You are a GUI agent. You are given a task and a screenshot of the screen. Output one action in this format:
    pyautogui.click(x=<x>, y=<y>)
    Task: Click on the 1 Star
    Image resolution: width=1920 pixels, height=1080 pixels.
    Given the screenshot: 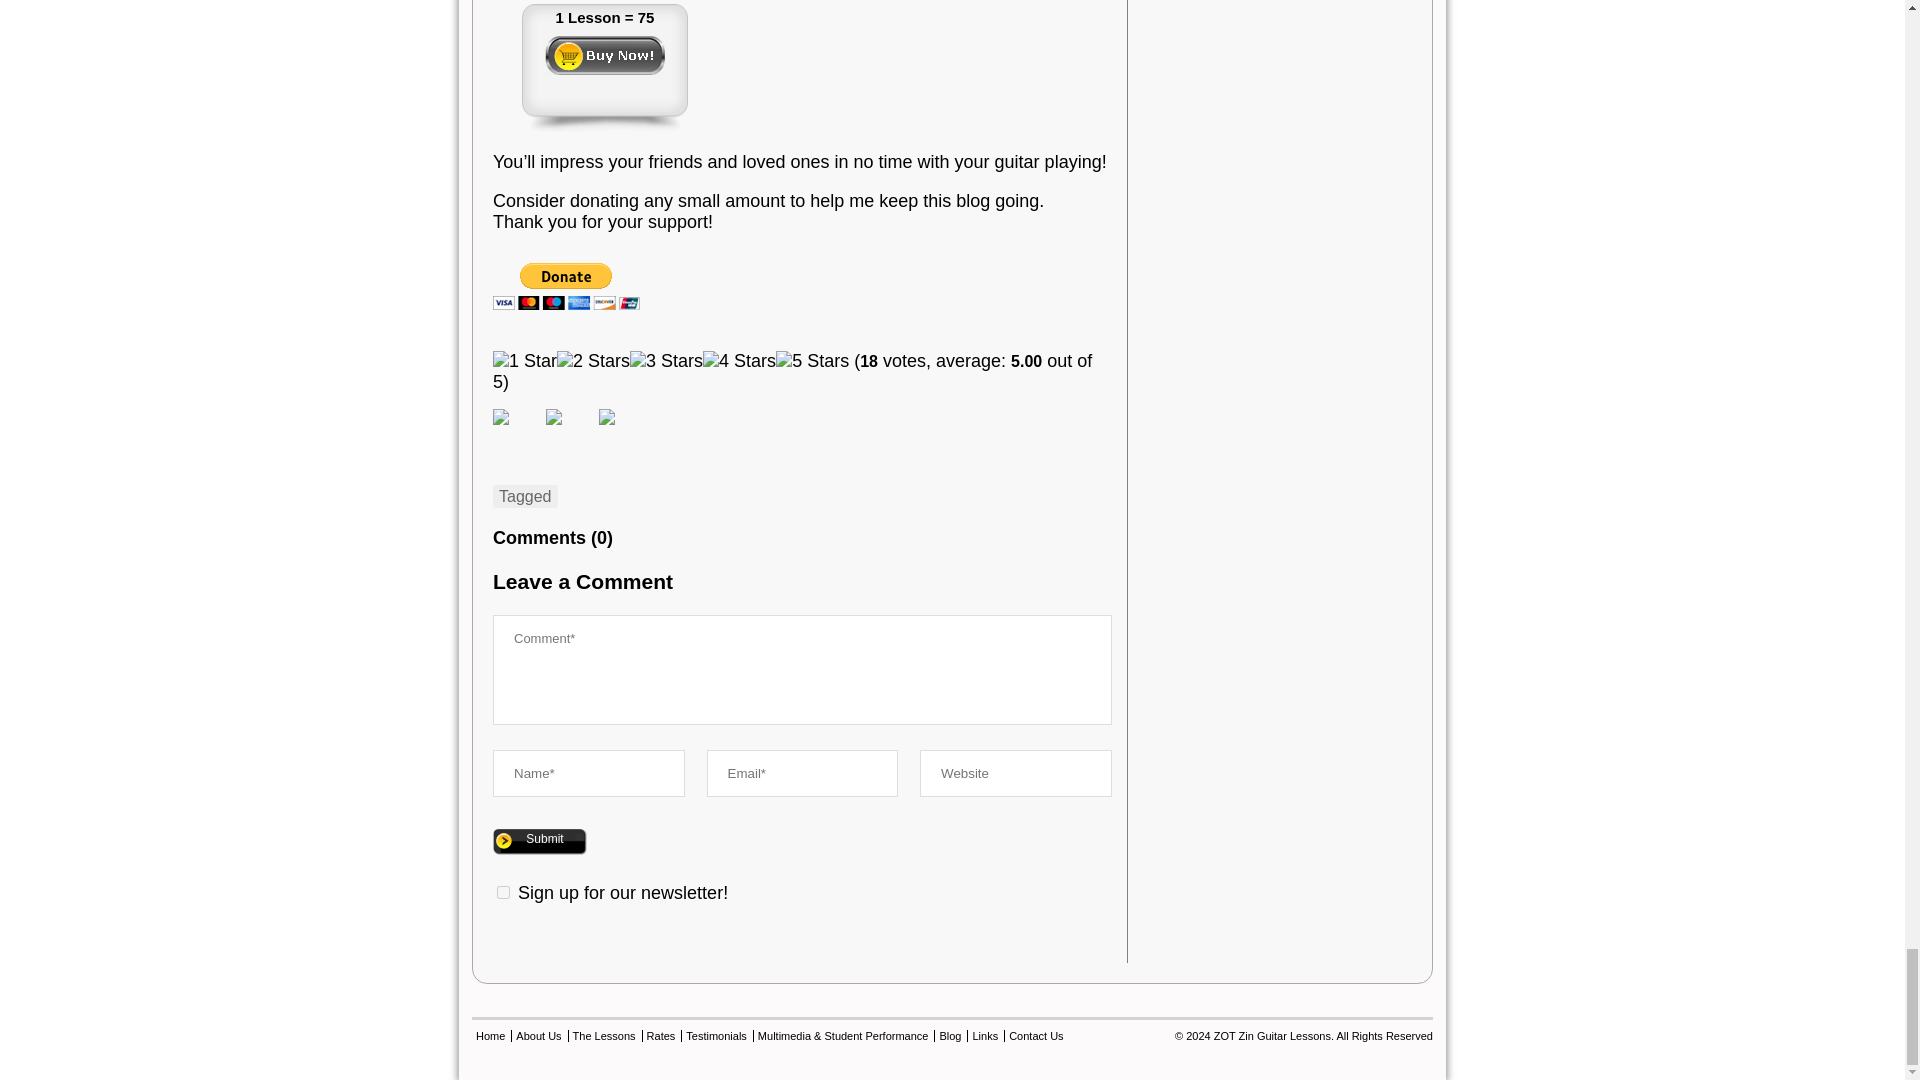 What is the action you would take?
    pyautogui.click(x=524, y=361)
    